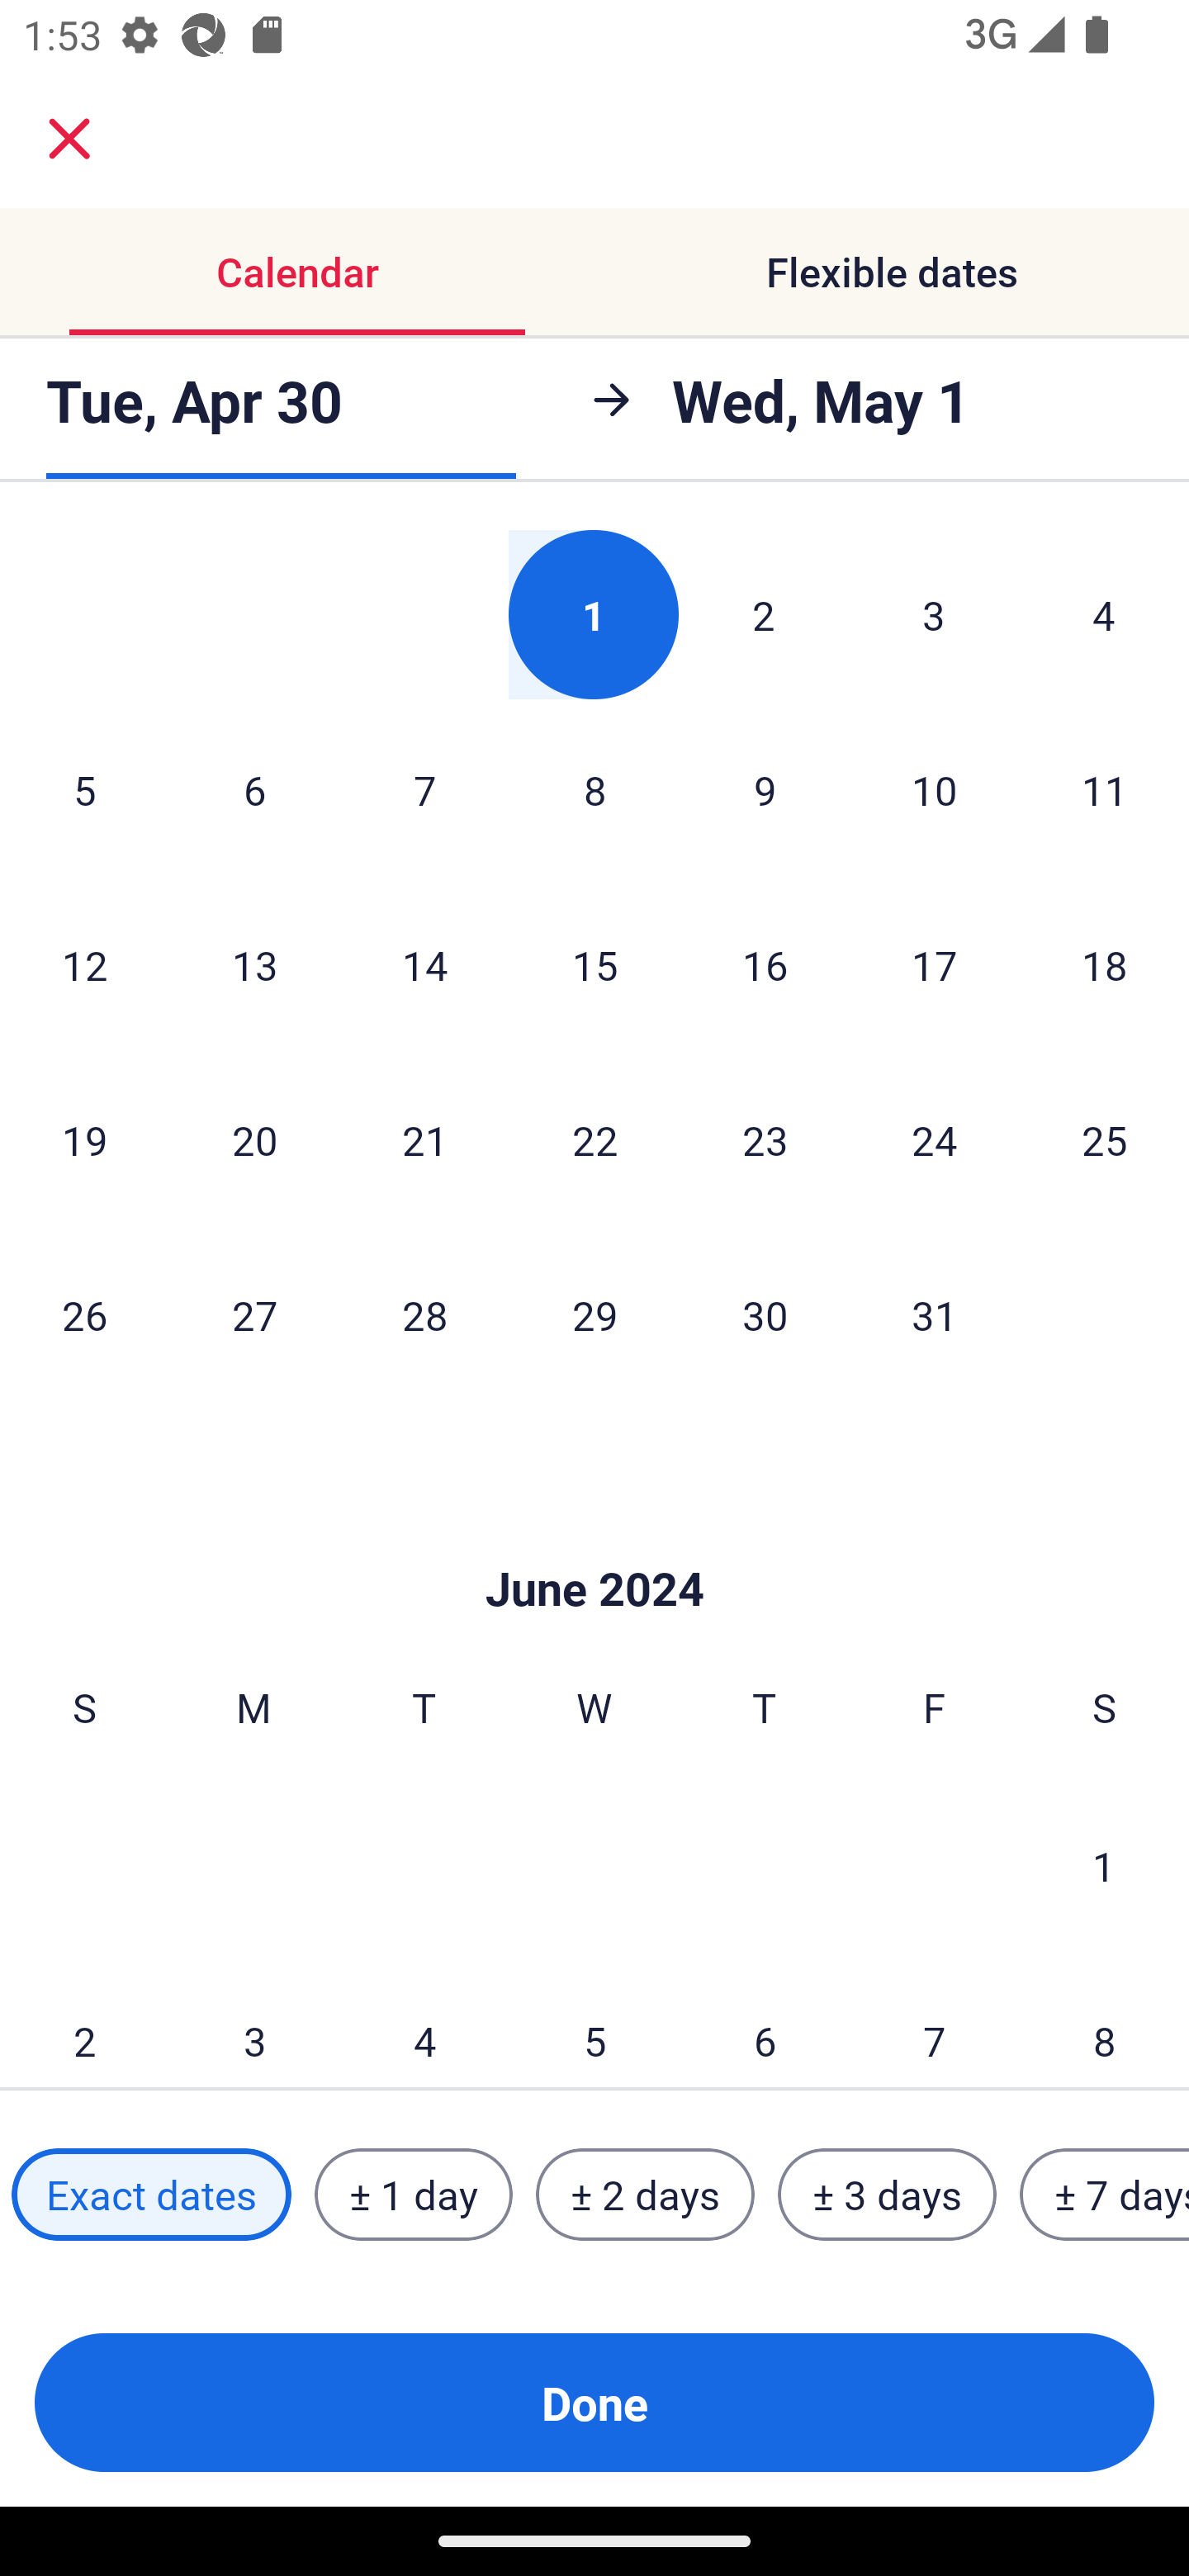  I want to click on close., so click(69, 139).